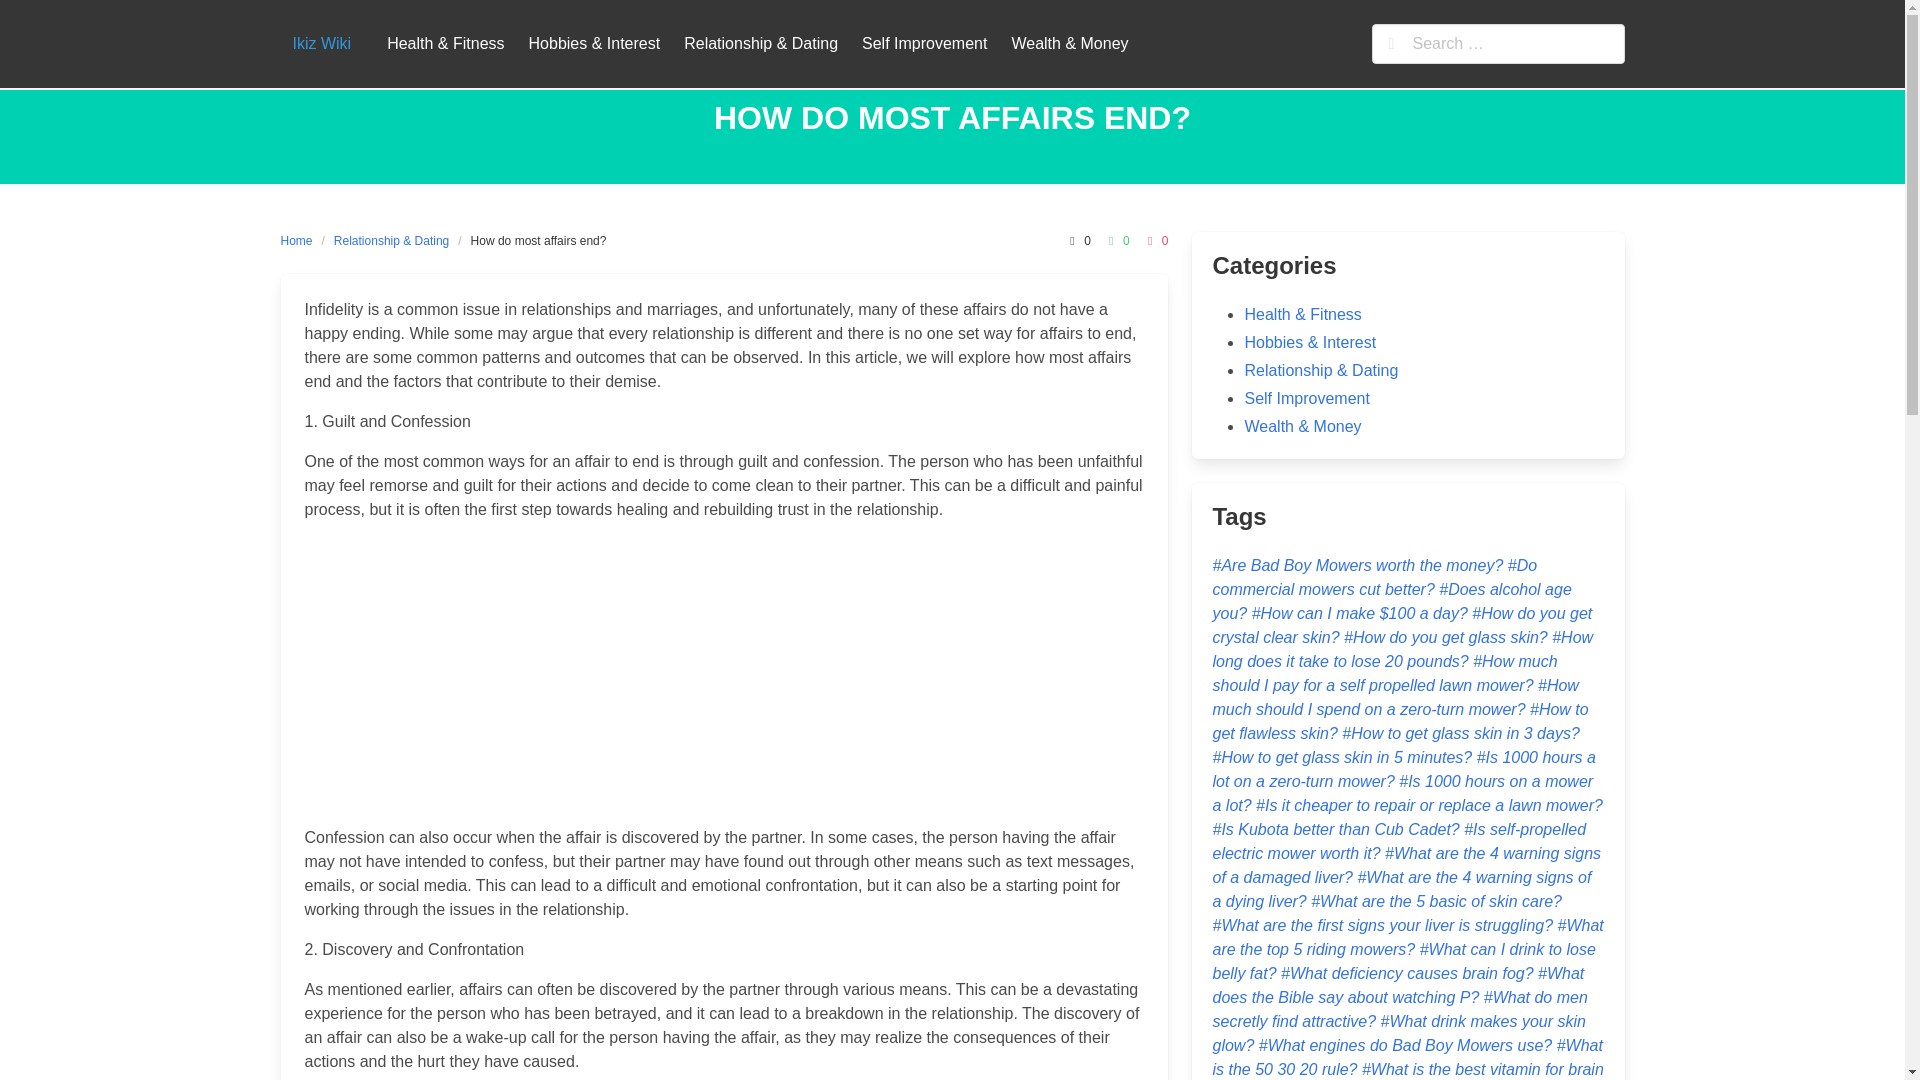 The height and width of the screenshot is (1080, 1920). What do you see at coordinates (300, 240) in the screenshot?
I see `Home` at bounding box center [300, 240].